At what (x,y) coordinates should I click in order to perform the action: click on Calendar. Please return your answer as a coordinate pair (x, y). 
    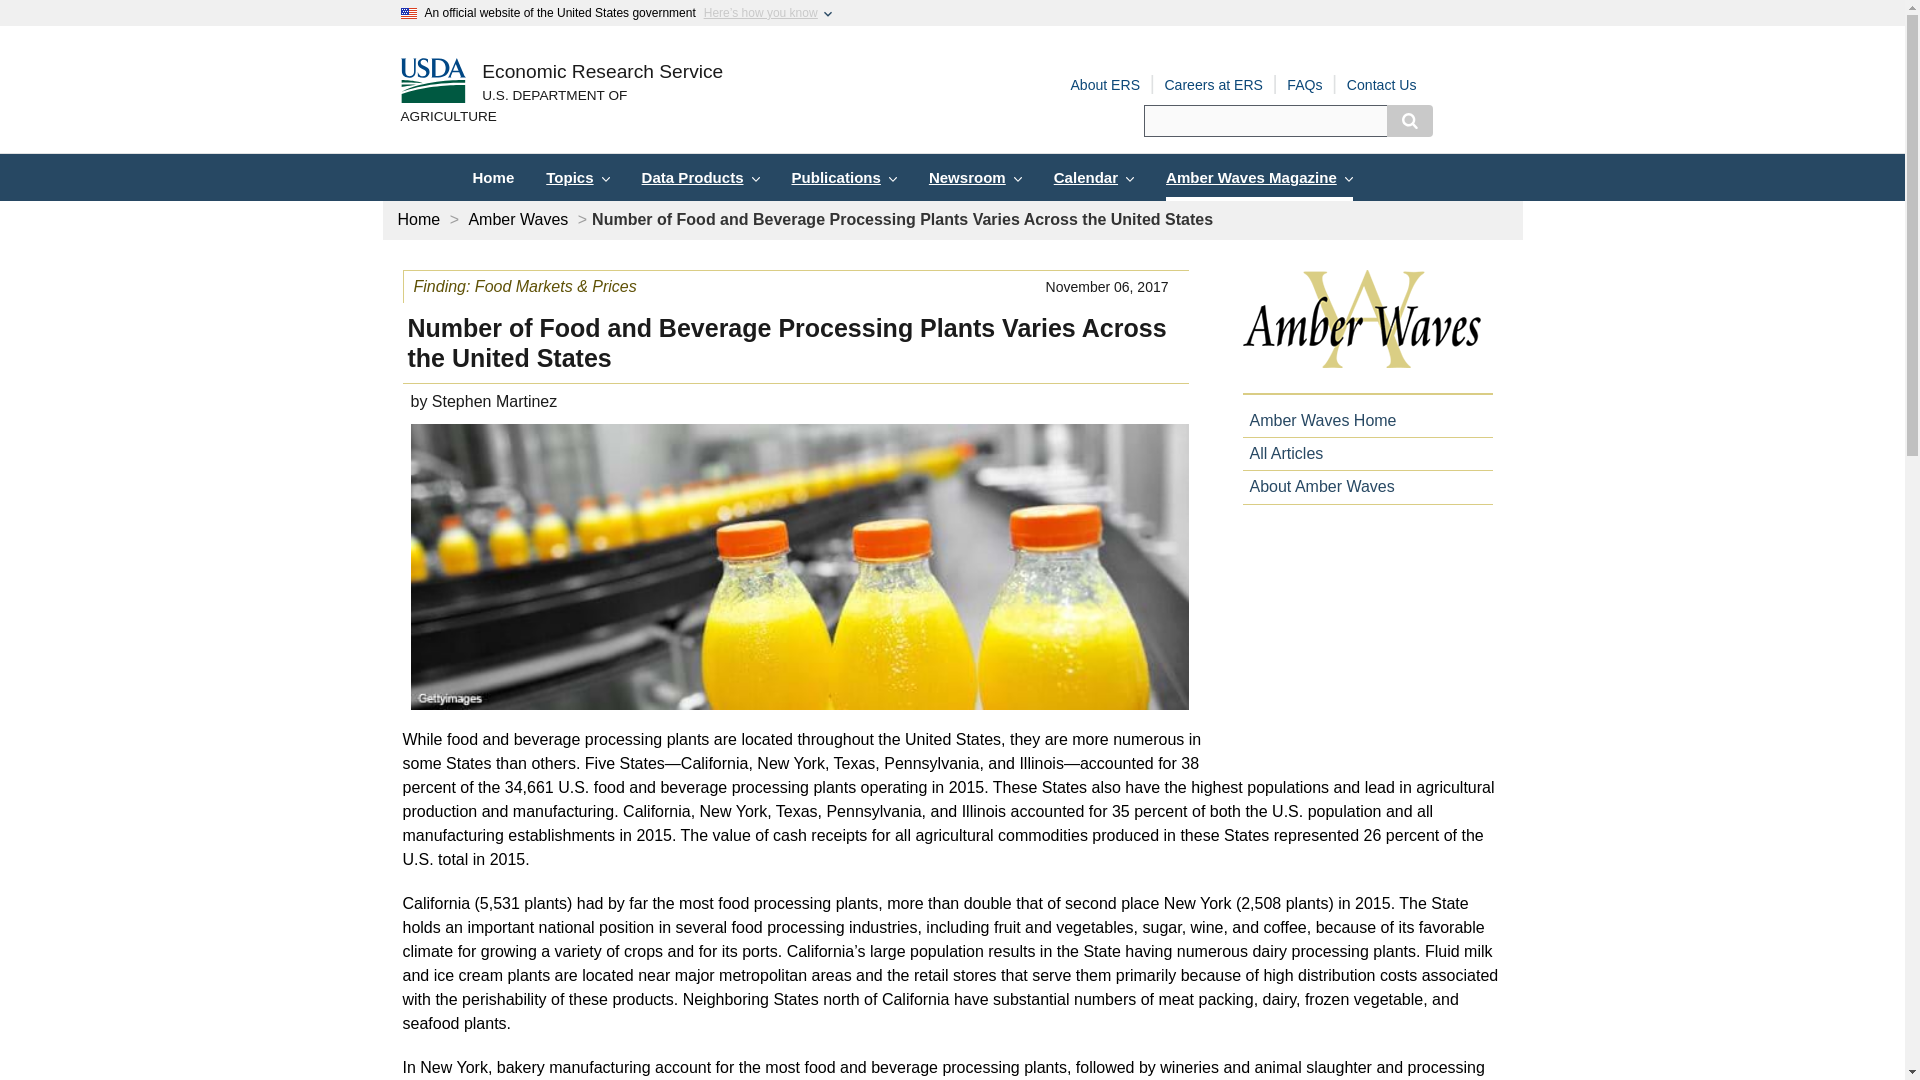
    Looking at the image, I should click on (1094, 177).